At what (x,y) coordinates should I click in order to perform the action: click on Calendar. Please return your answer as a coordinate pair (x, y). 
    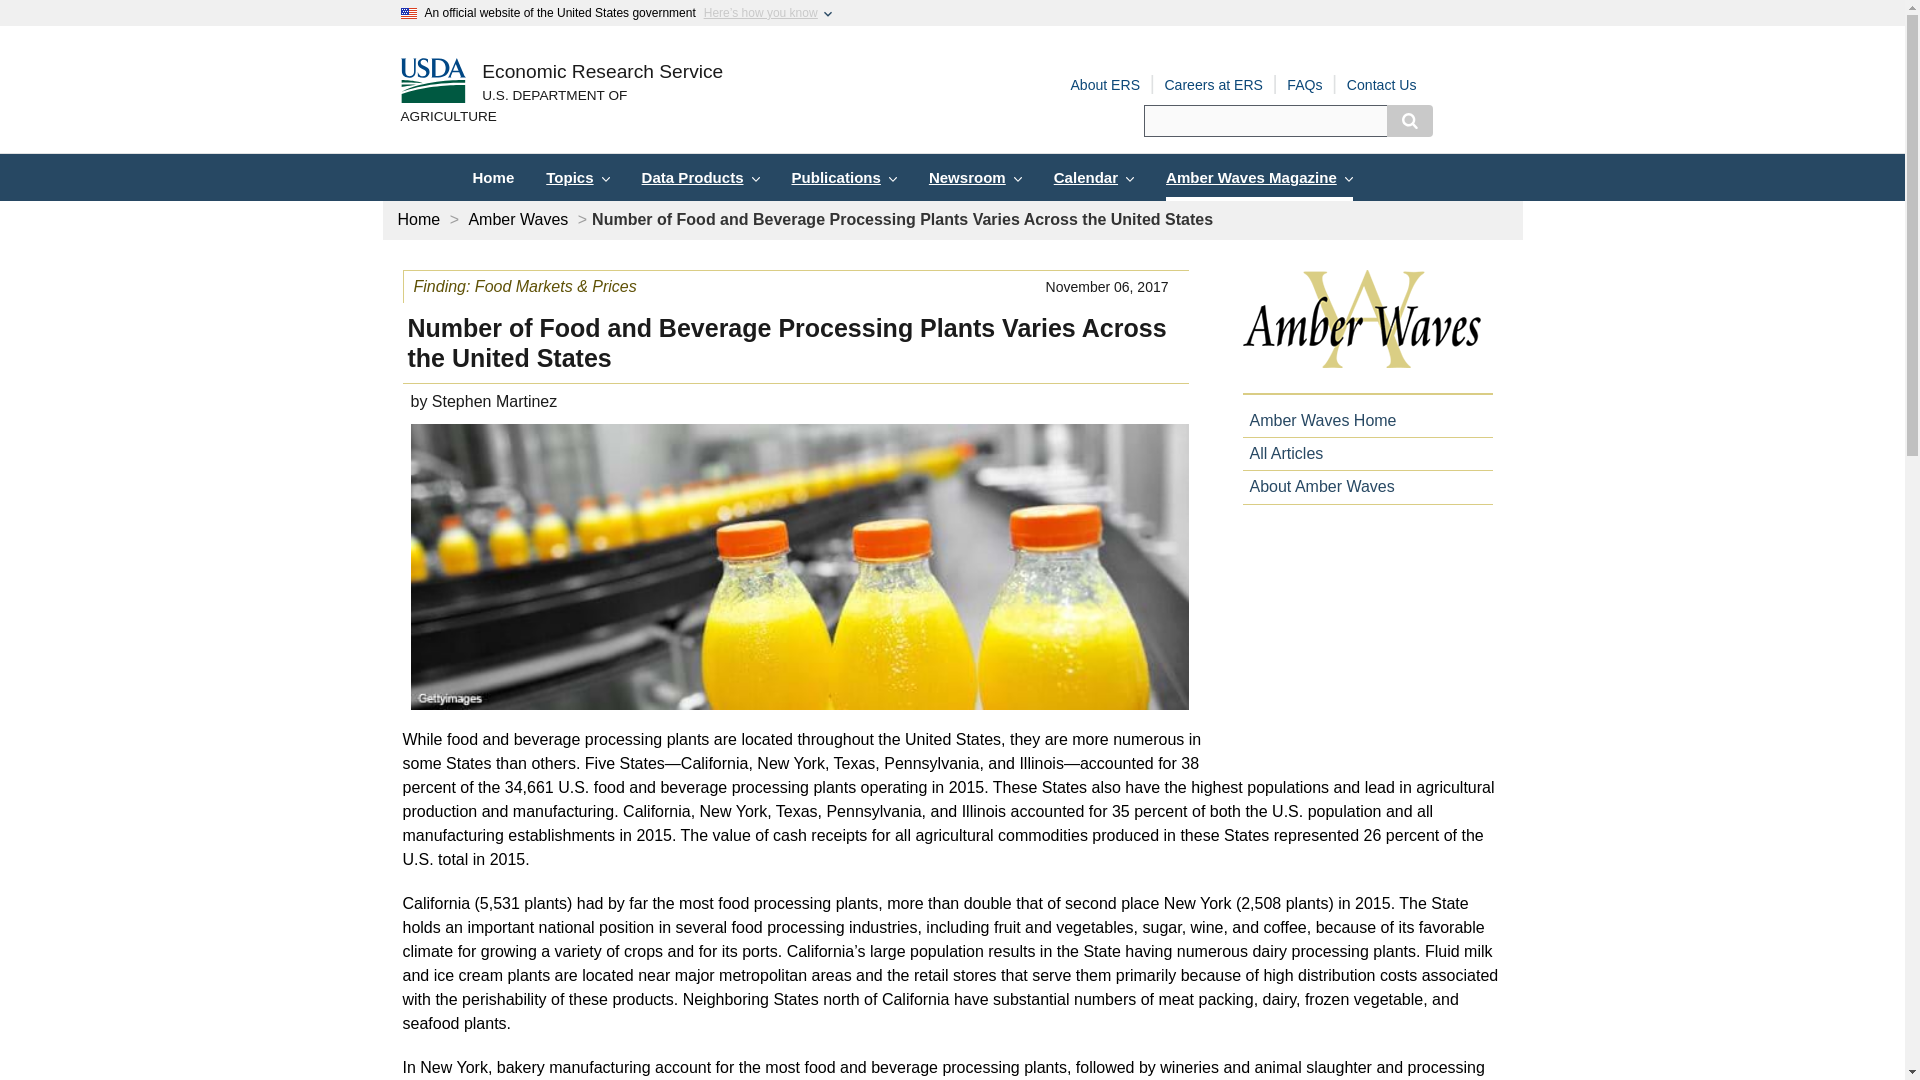
    Looking at the image, I should click on (1094, 177).